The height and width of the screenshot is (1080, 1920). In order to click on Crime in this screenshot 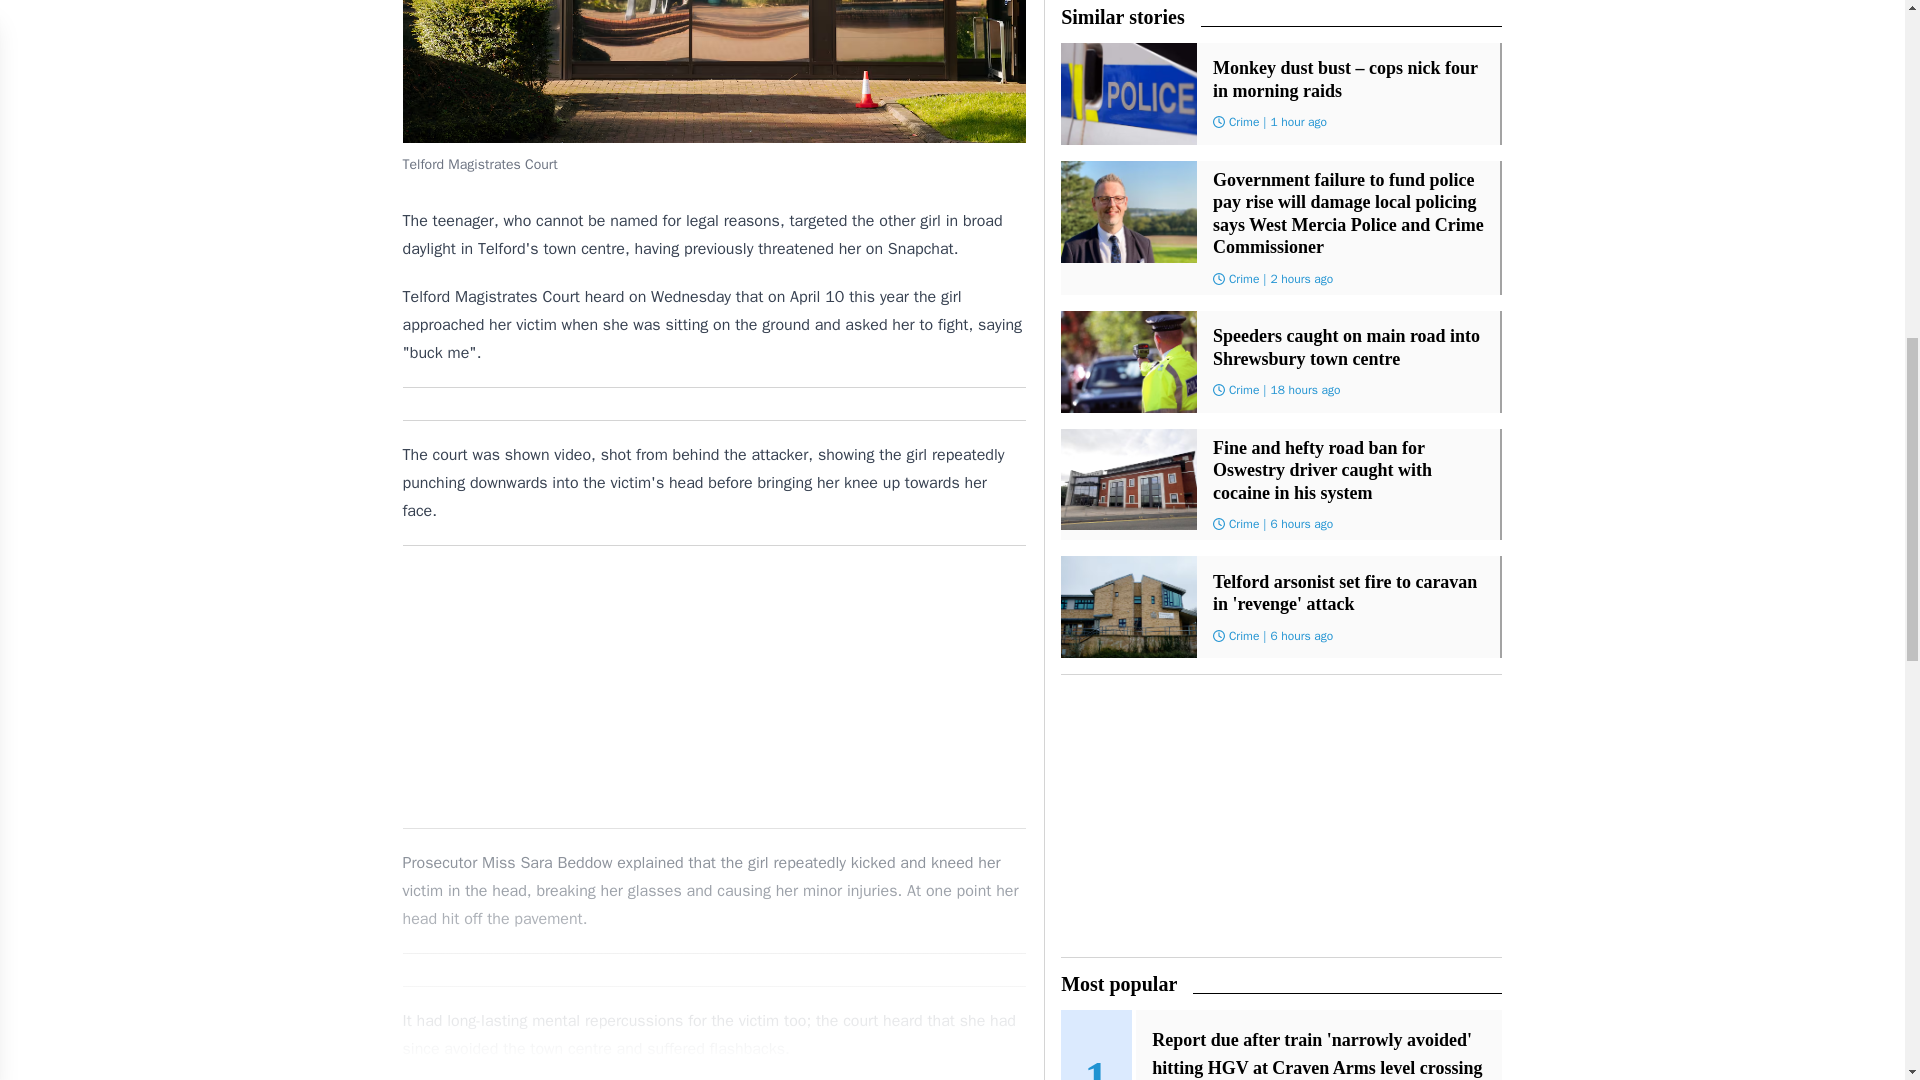, I will do `click(1244, 122)`.